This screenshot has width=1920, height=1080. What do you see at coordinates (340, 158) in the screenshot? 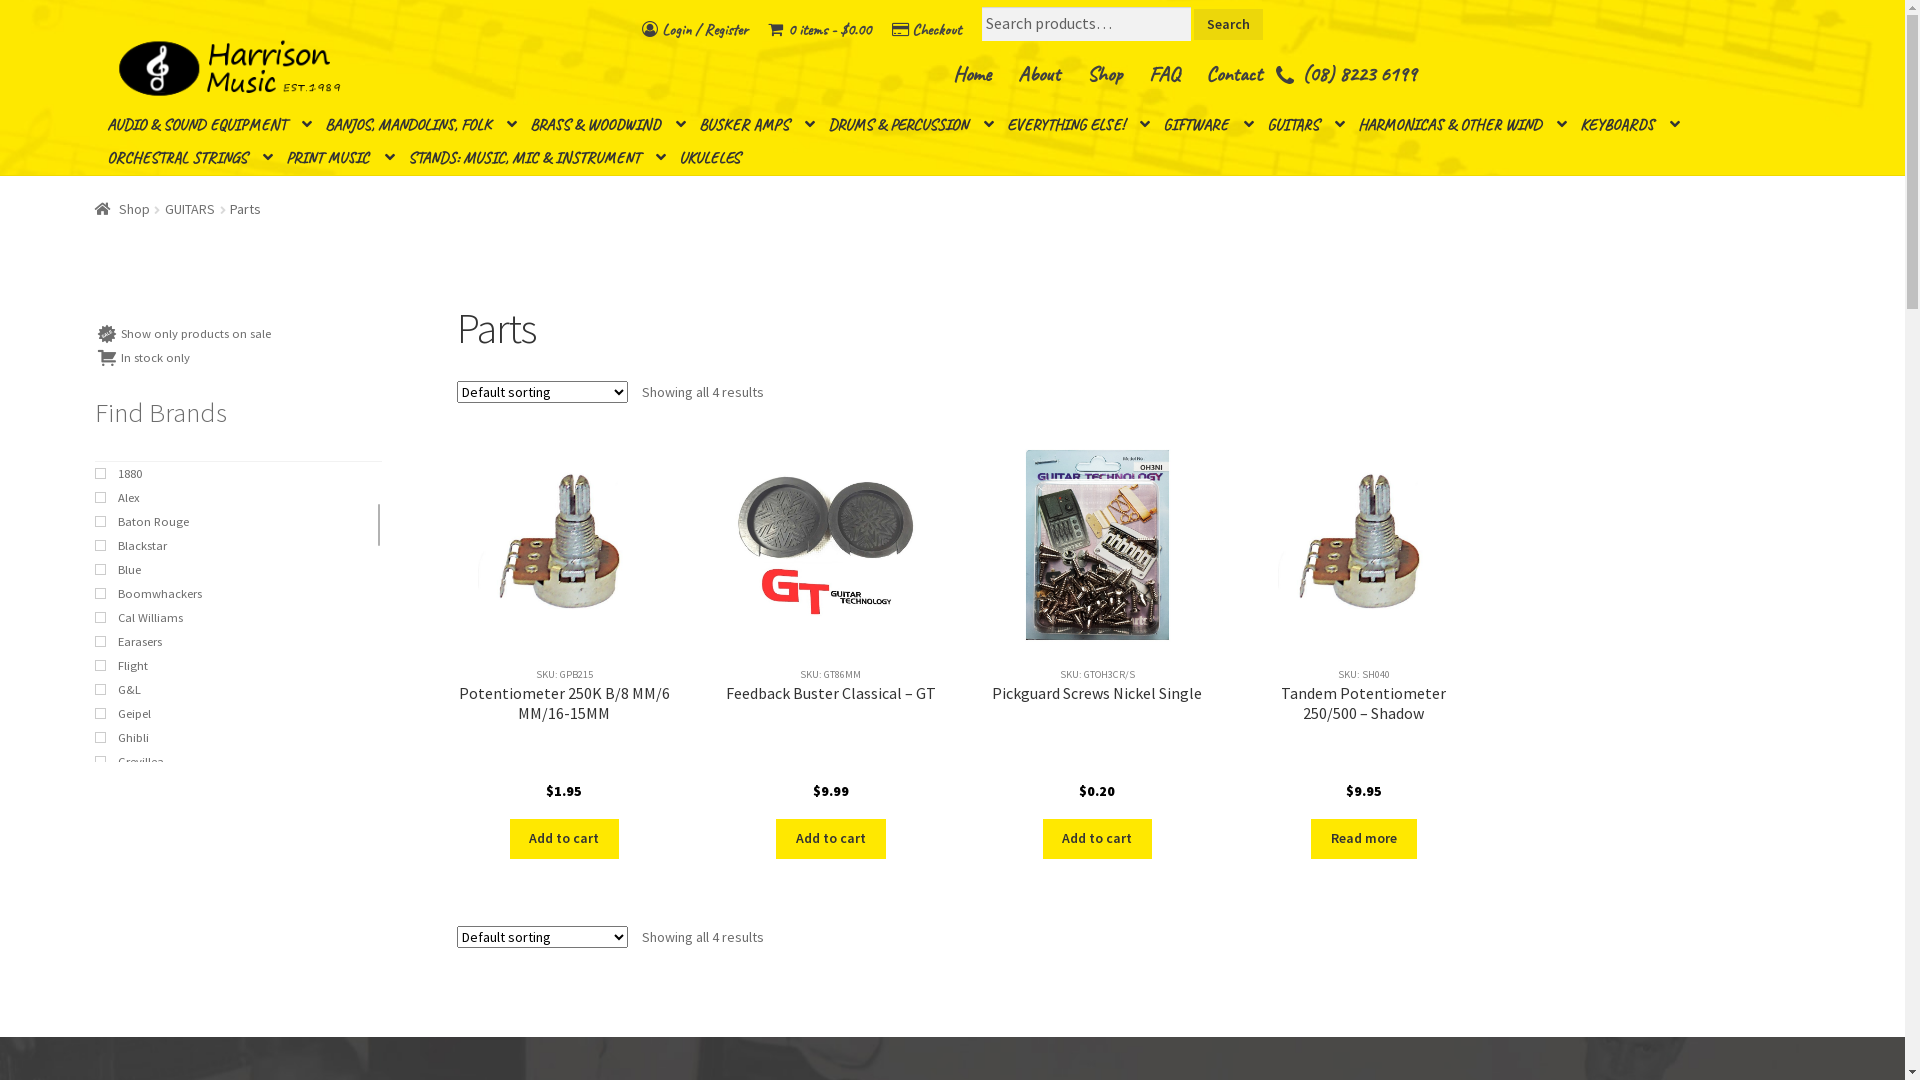
I see `PRINT MUSIC` at bounding box center [340, 158].